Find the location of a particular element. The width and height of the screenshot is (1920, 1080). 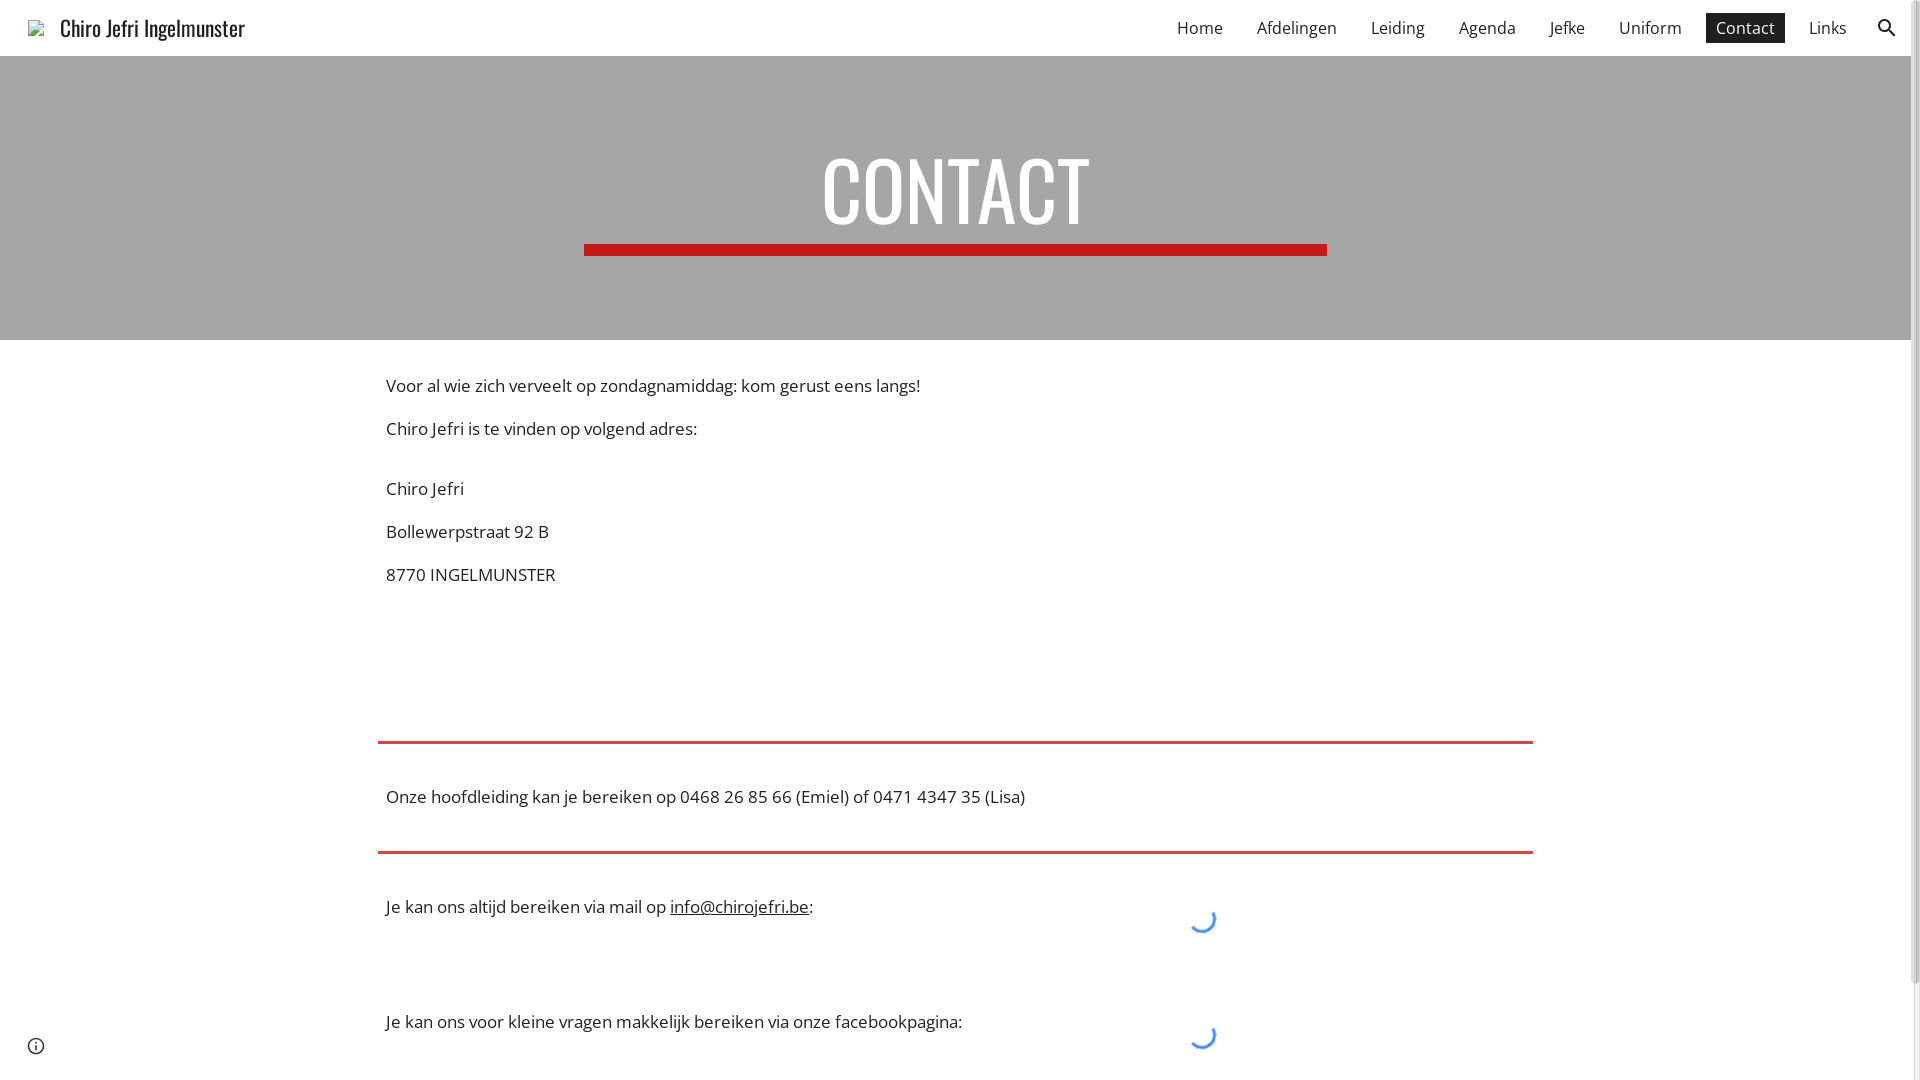

info@chirojefri.be is located at coordinates (740, 906).